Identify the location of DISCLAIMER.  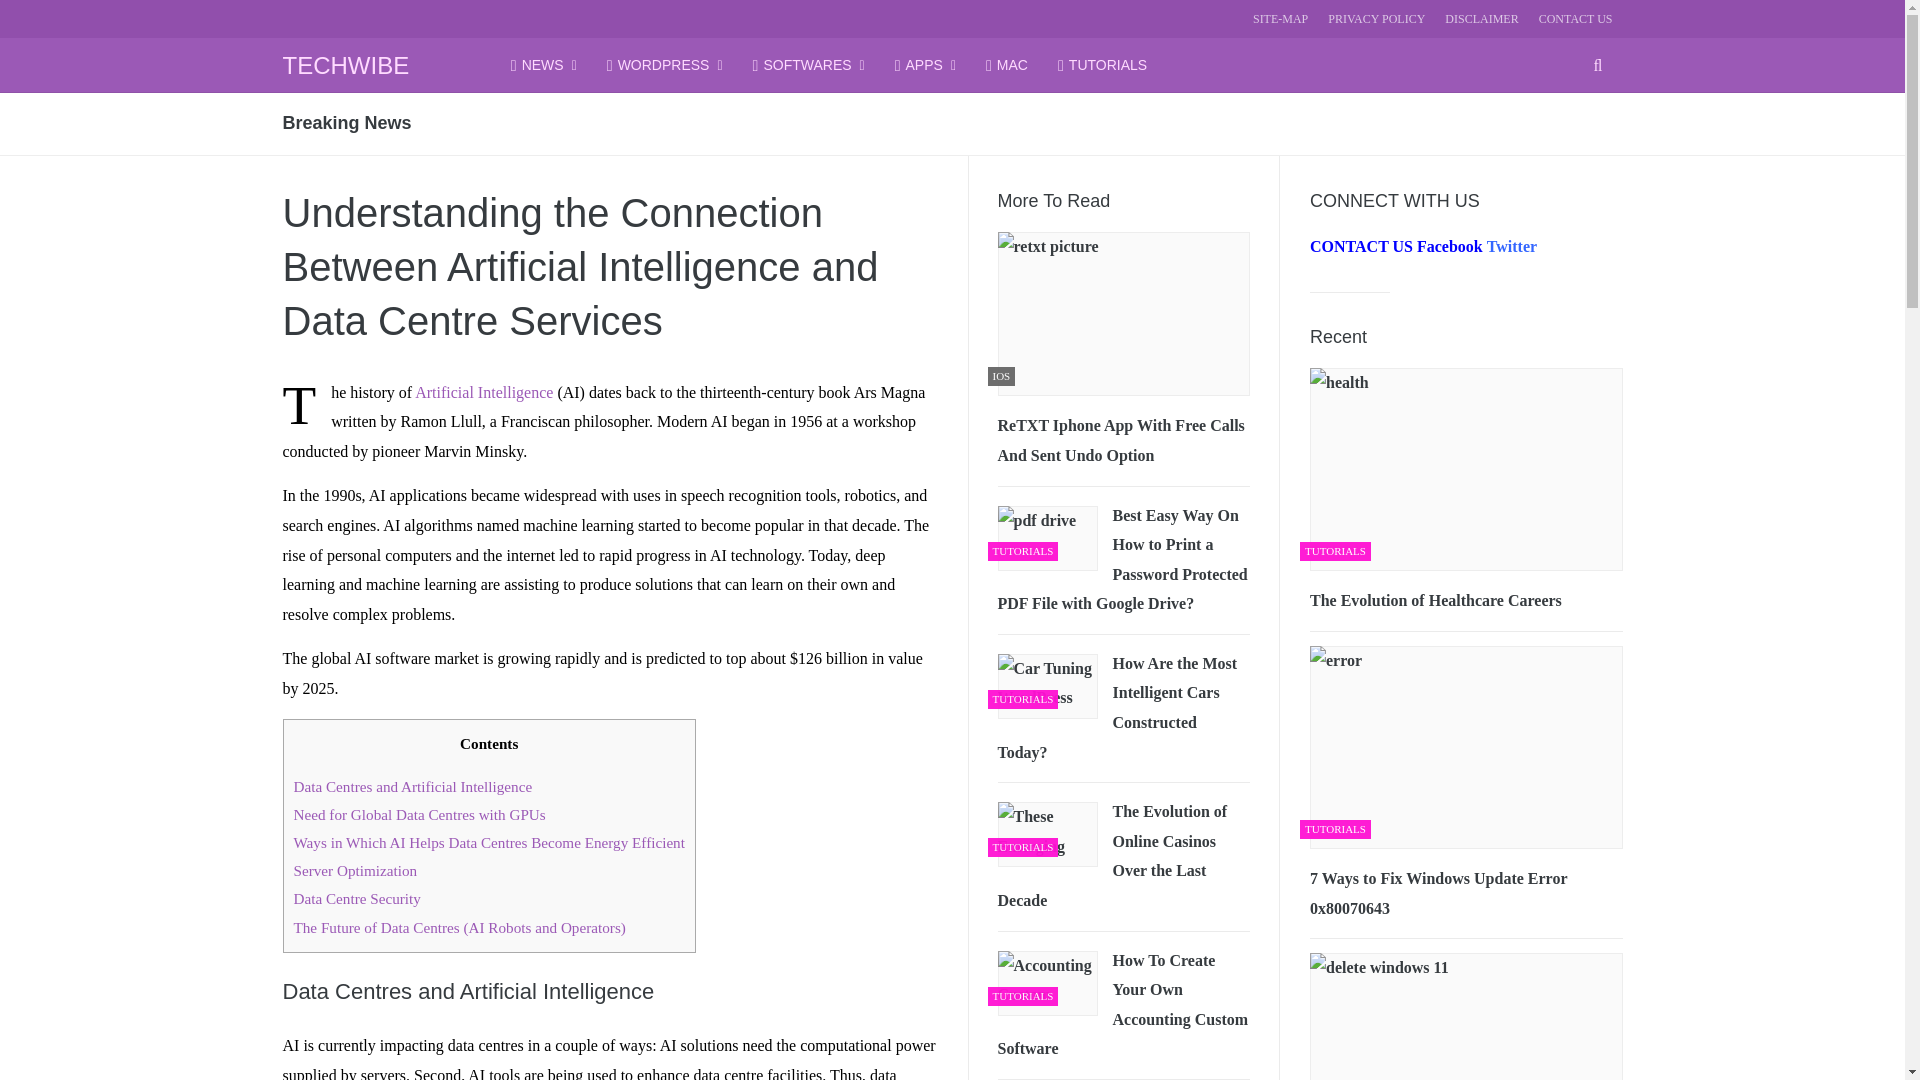
(1482, 18).